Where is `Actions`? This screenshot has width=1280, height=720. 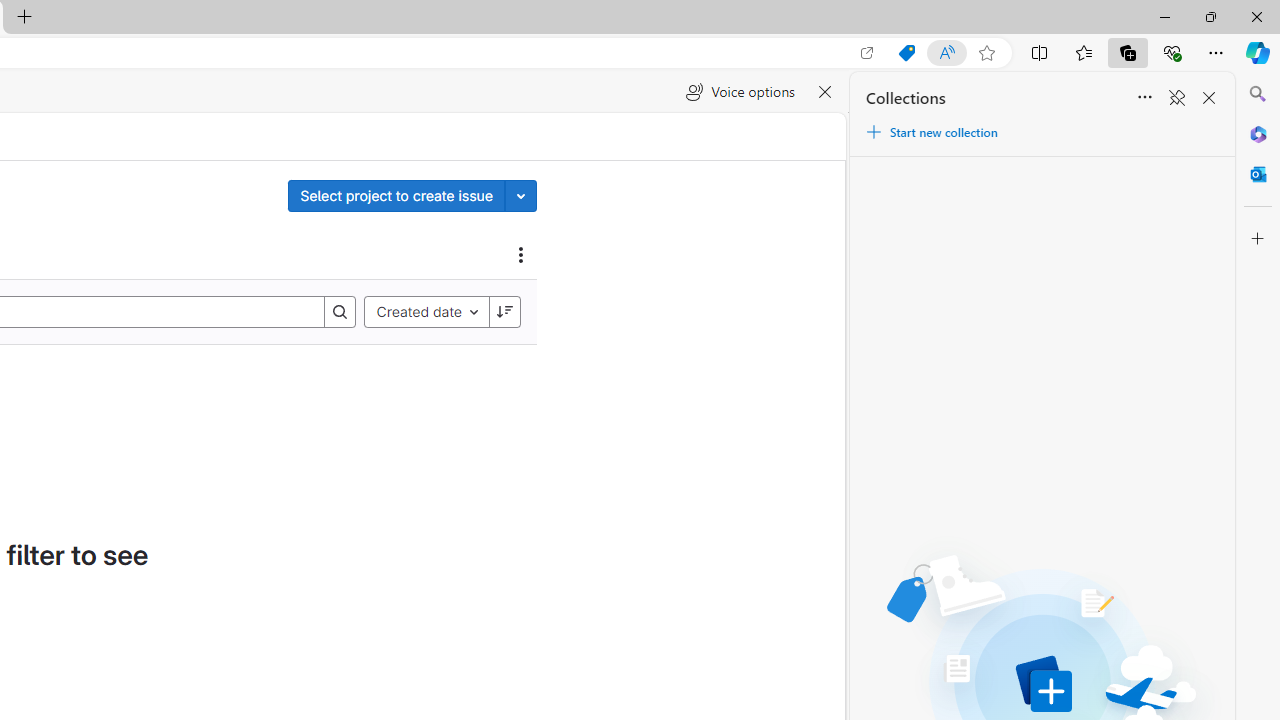 Actions is located at coordinates (521, 254).